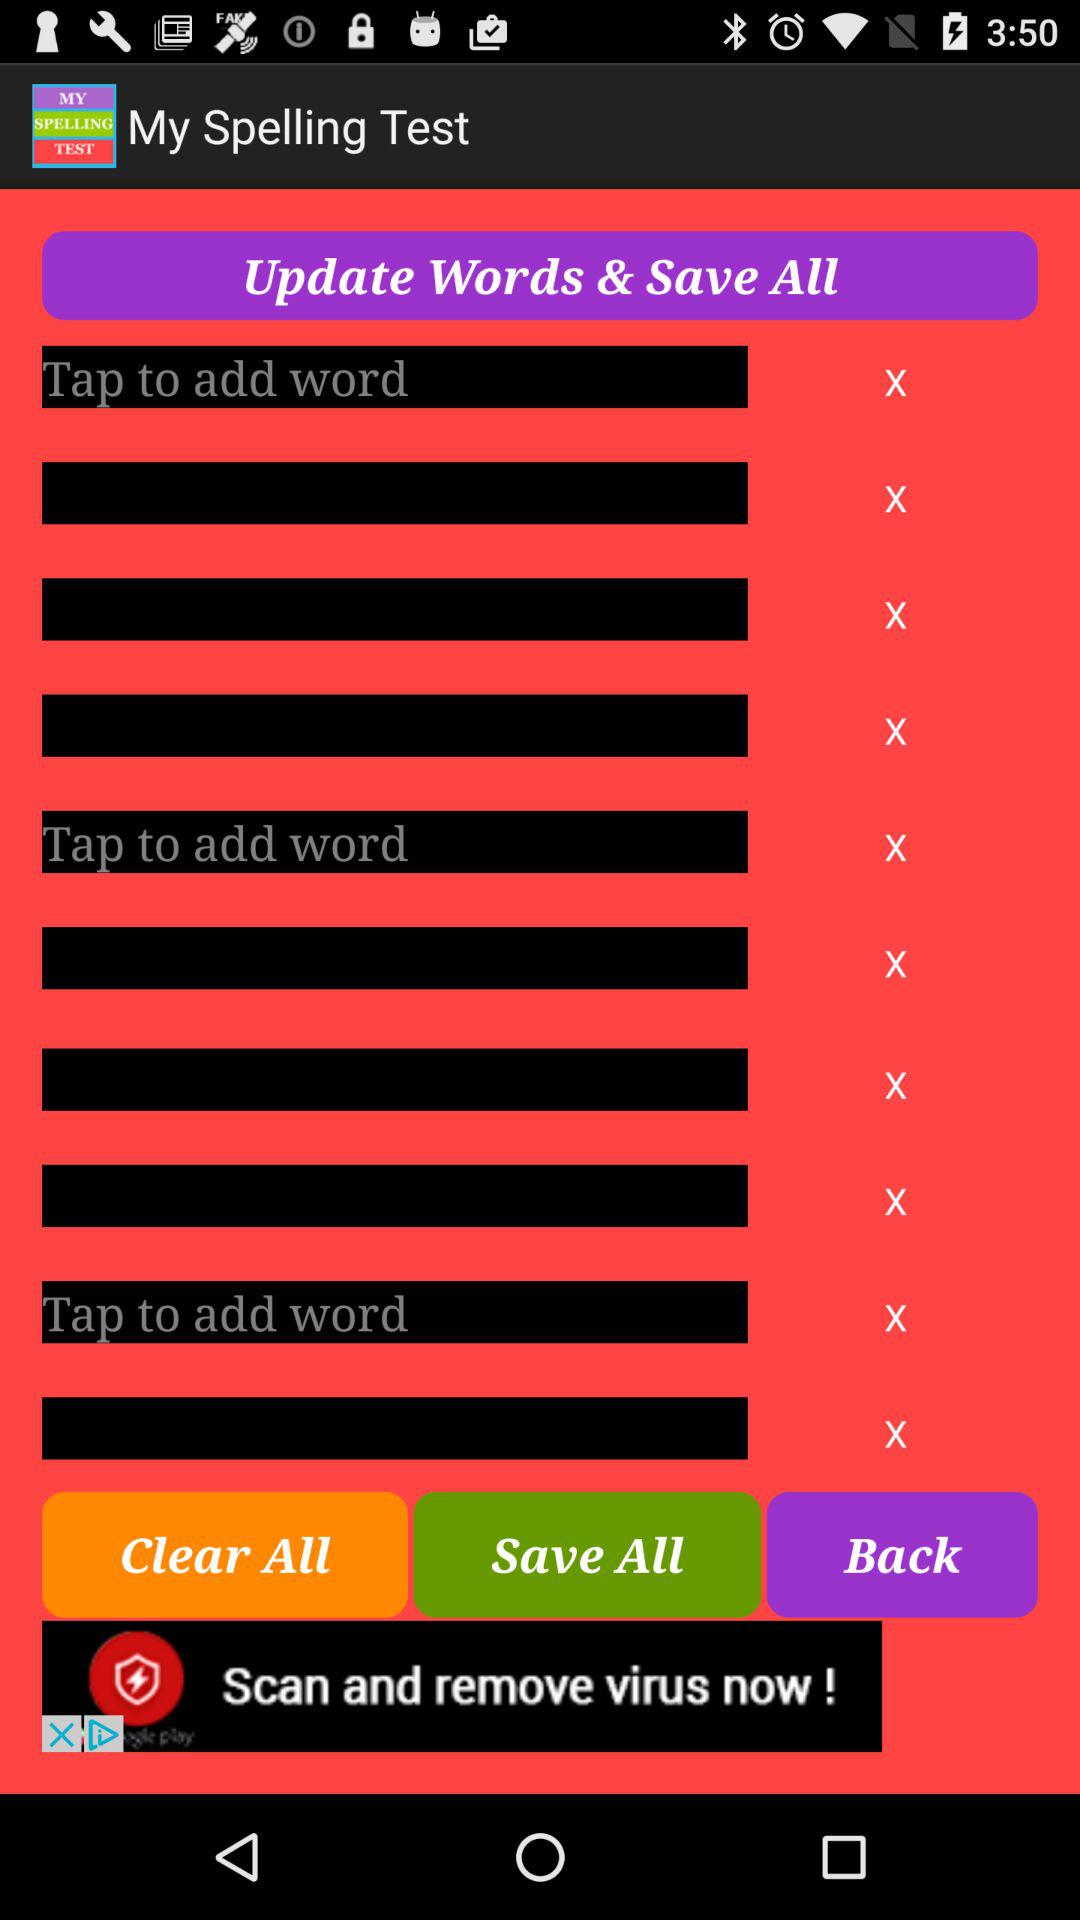  Describe the element at coordinates (394, 1428) in the screenshot. I see `tap to add word` at that location.